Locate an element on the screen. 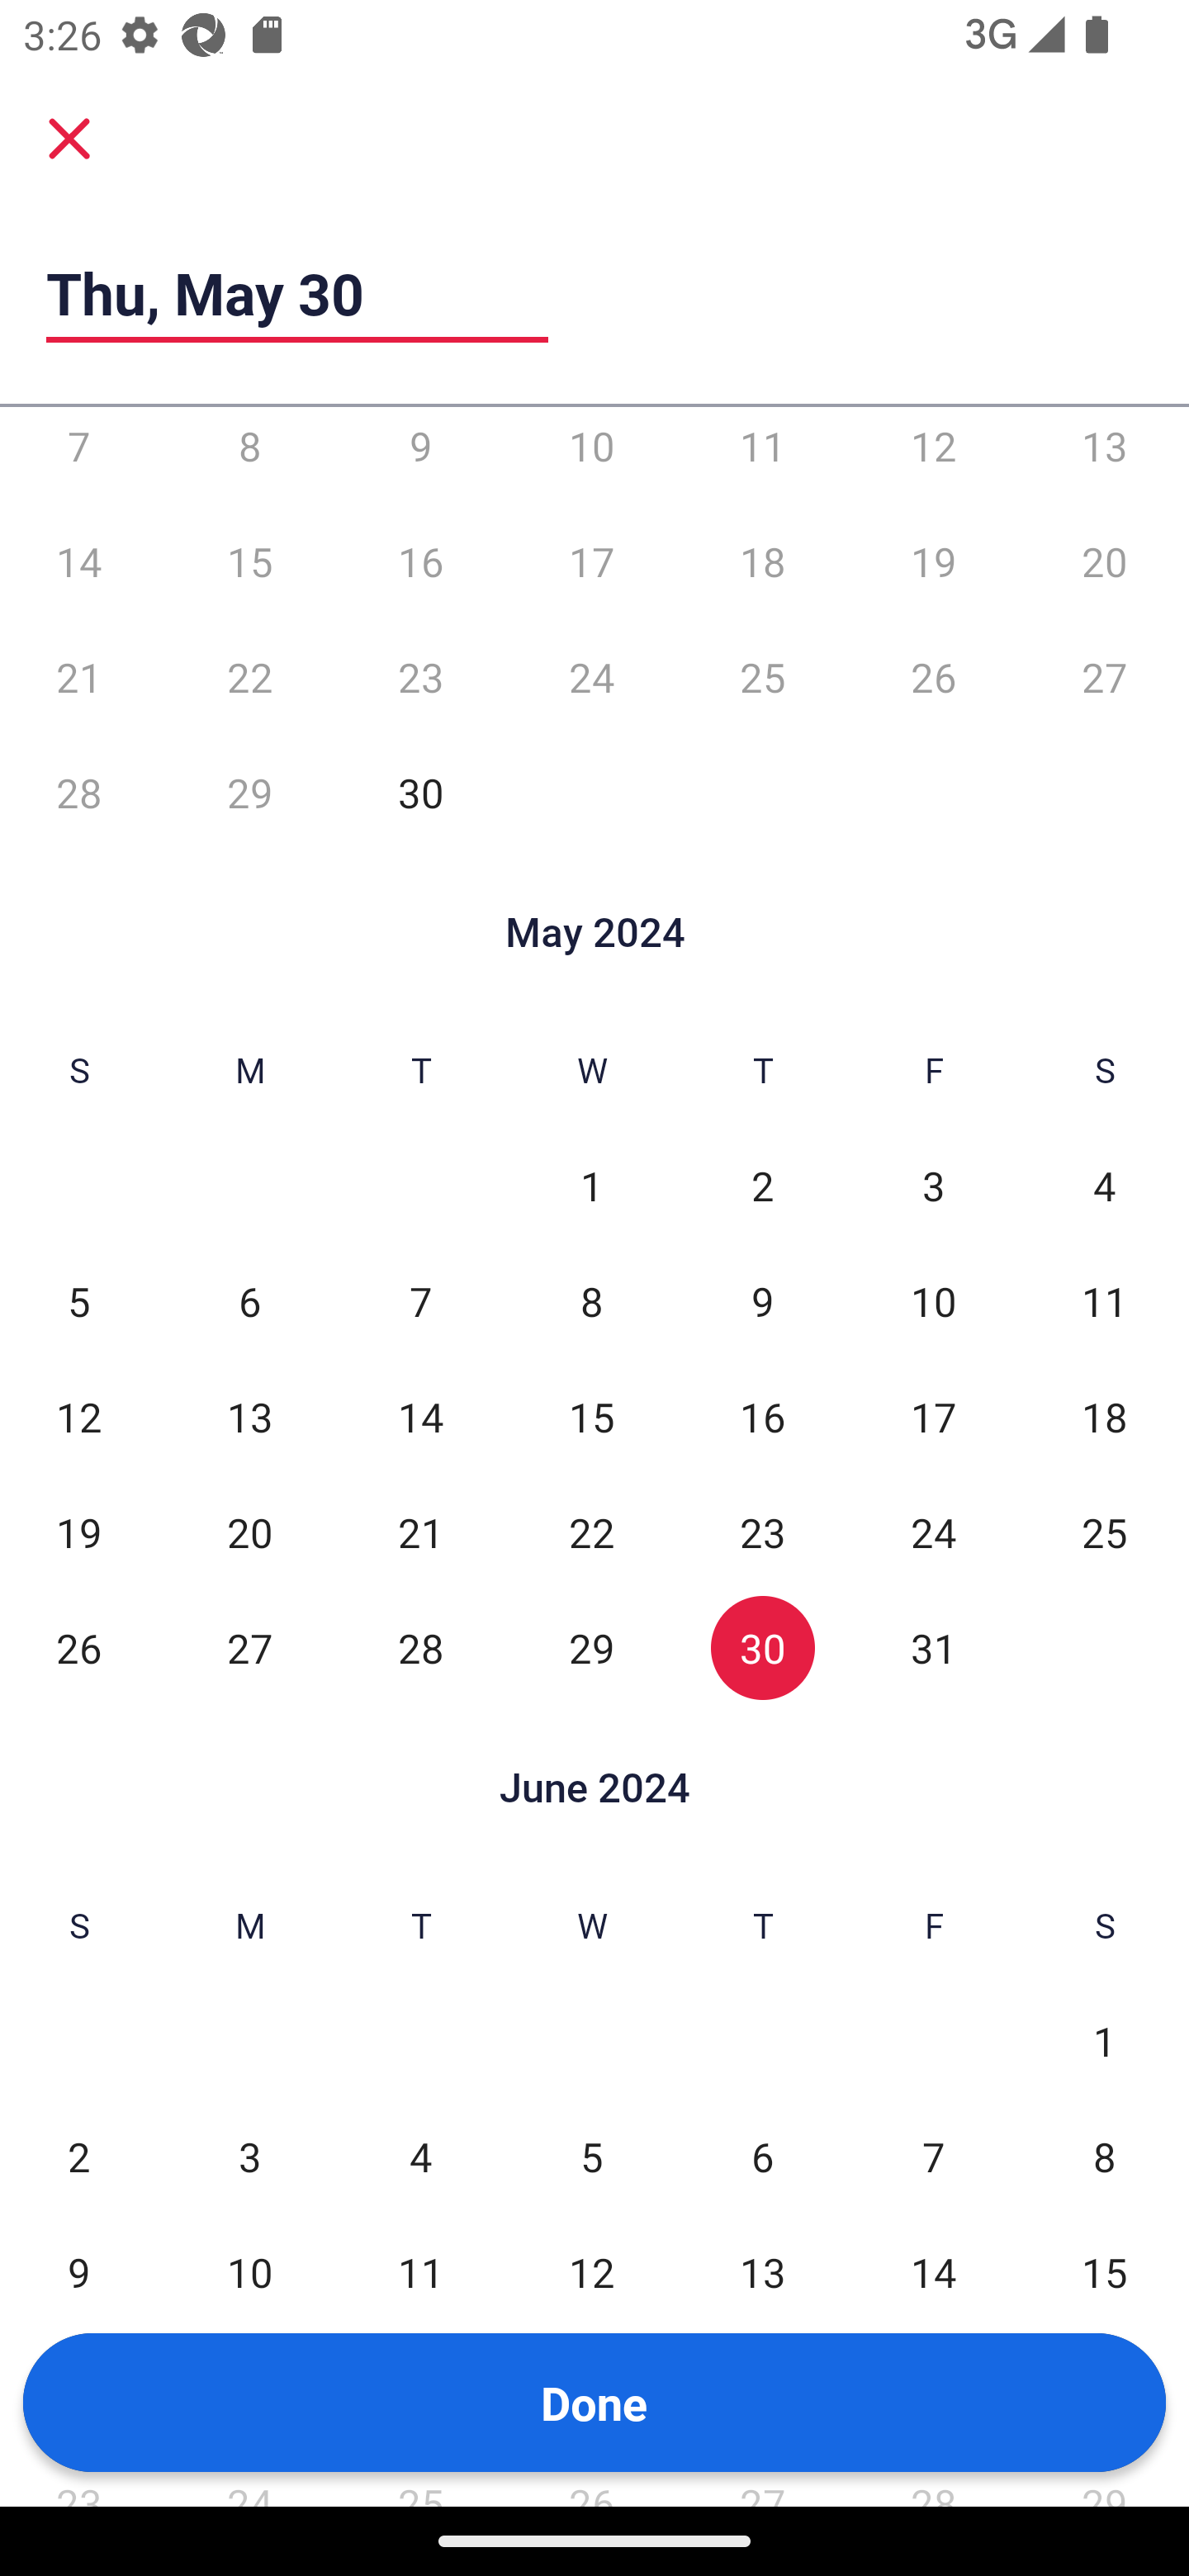 The height and width of the screenshot is (2576, 1189). 19 Sun, May 19, Not Selected is located at coordinates (78, 1531).